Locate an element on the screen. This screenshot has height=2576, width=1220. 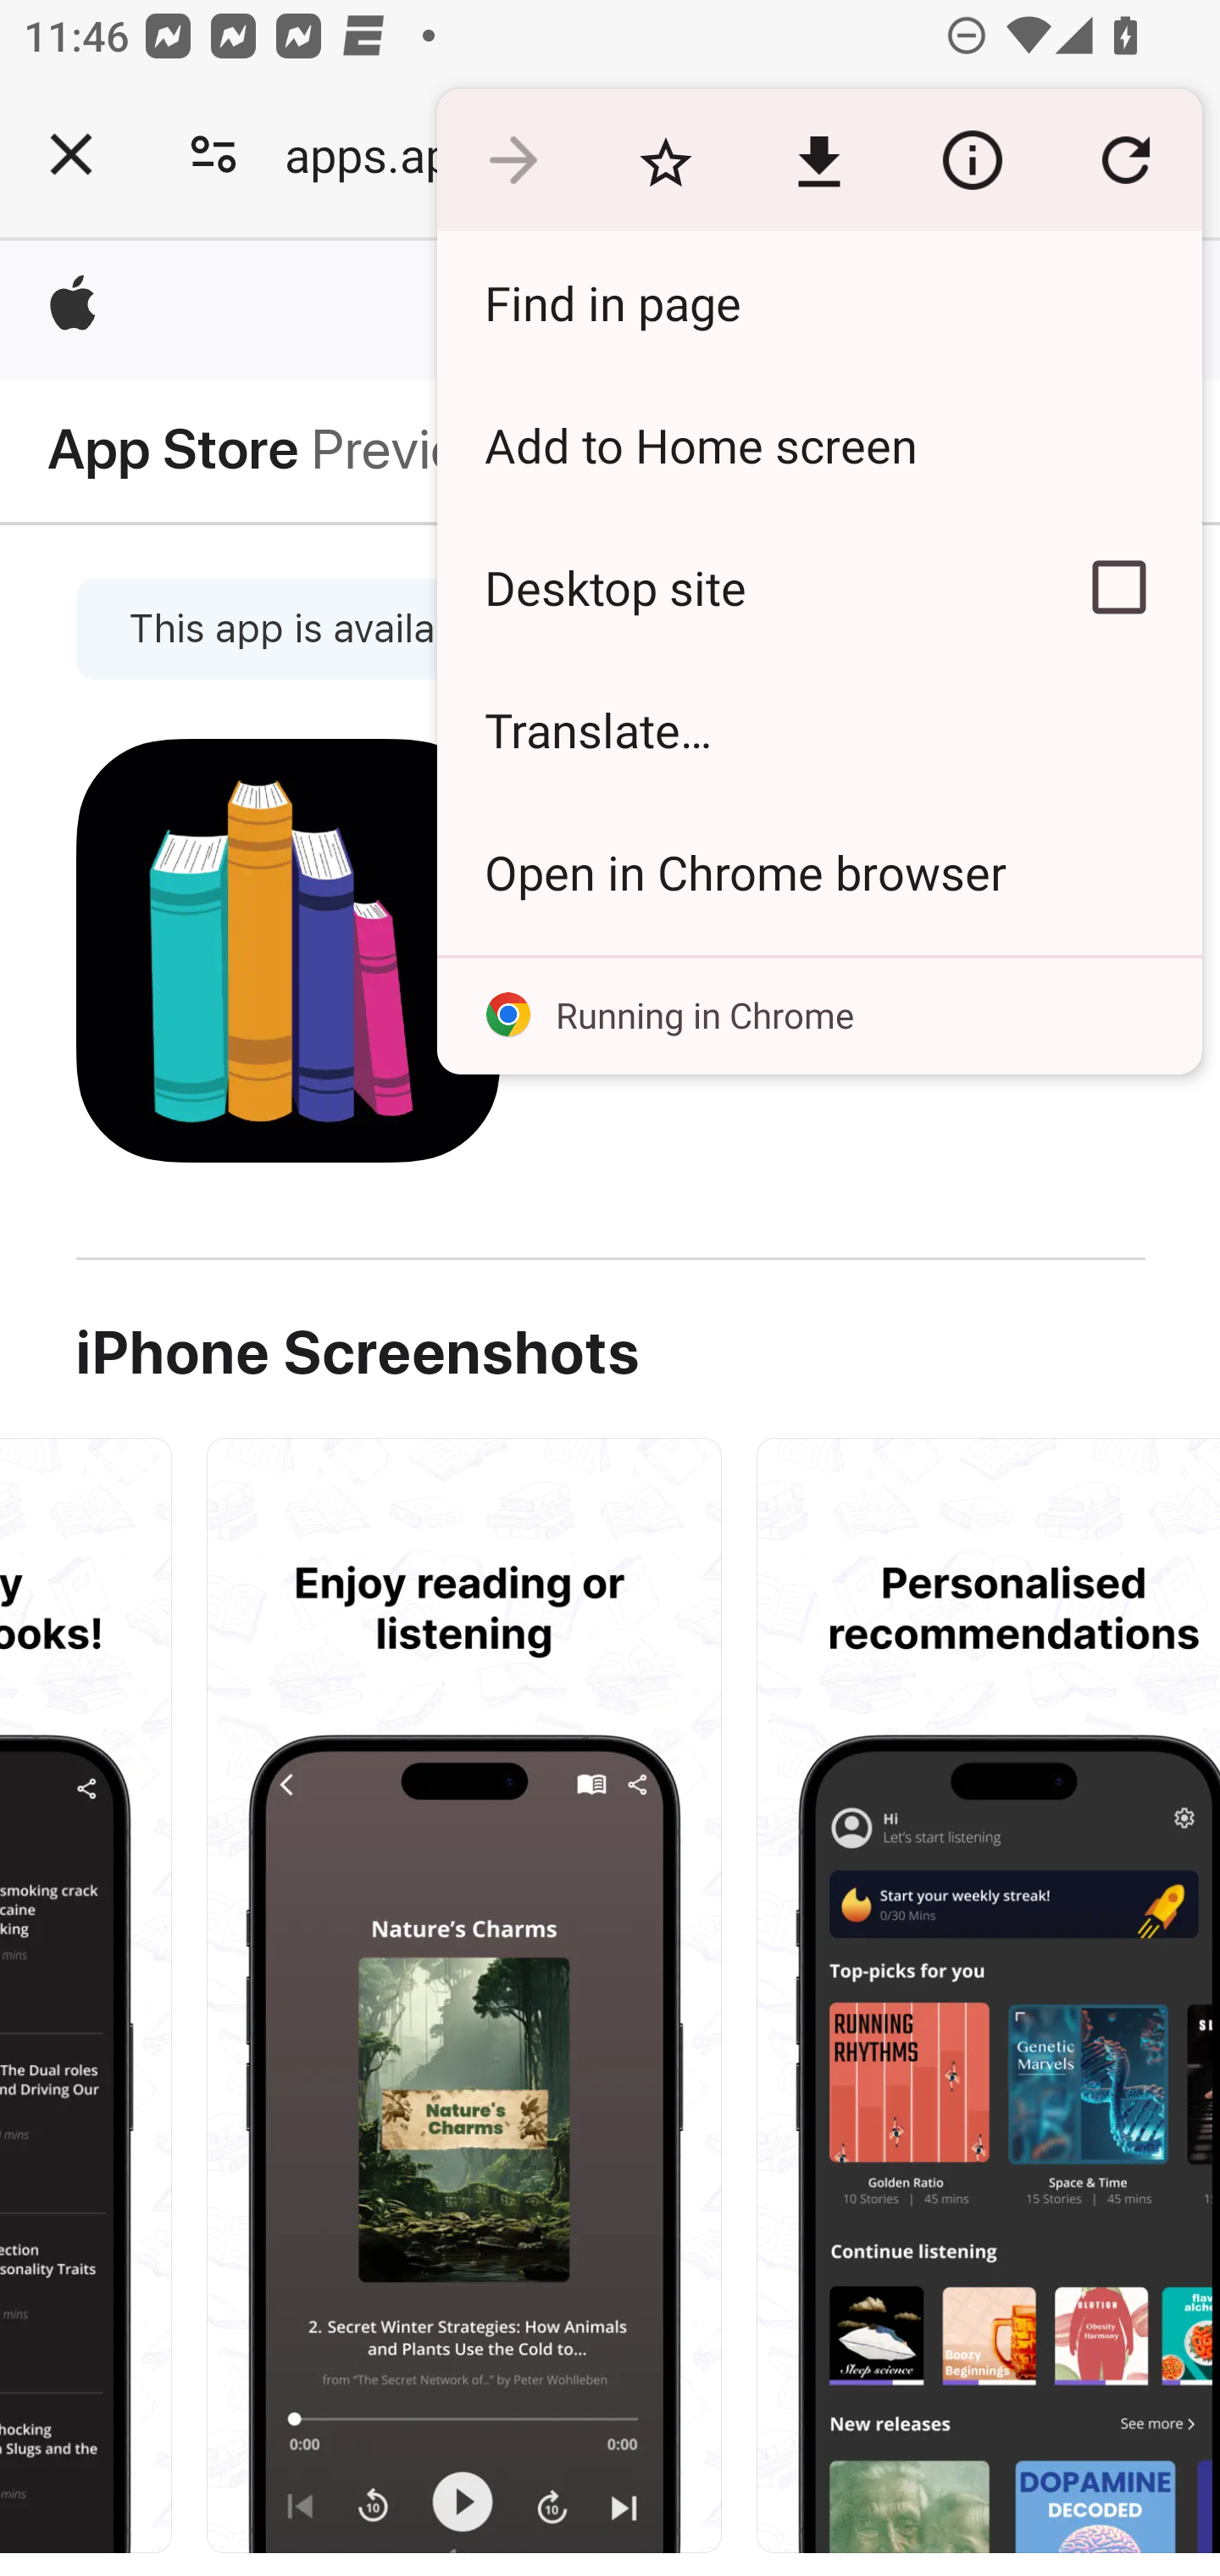
View site information is located at coordinates (972, 161).